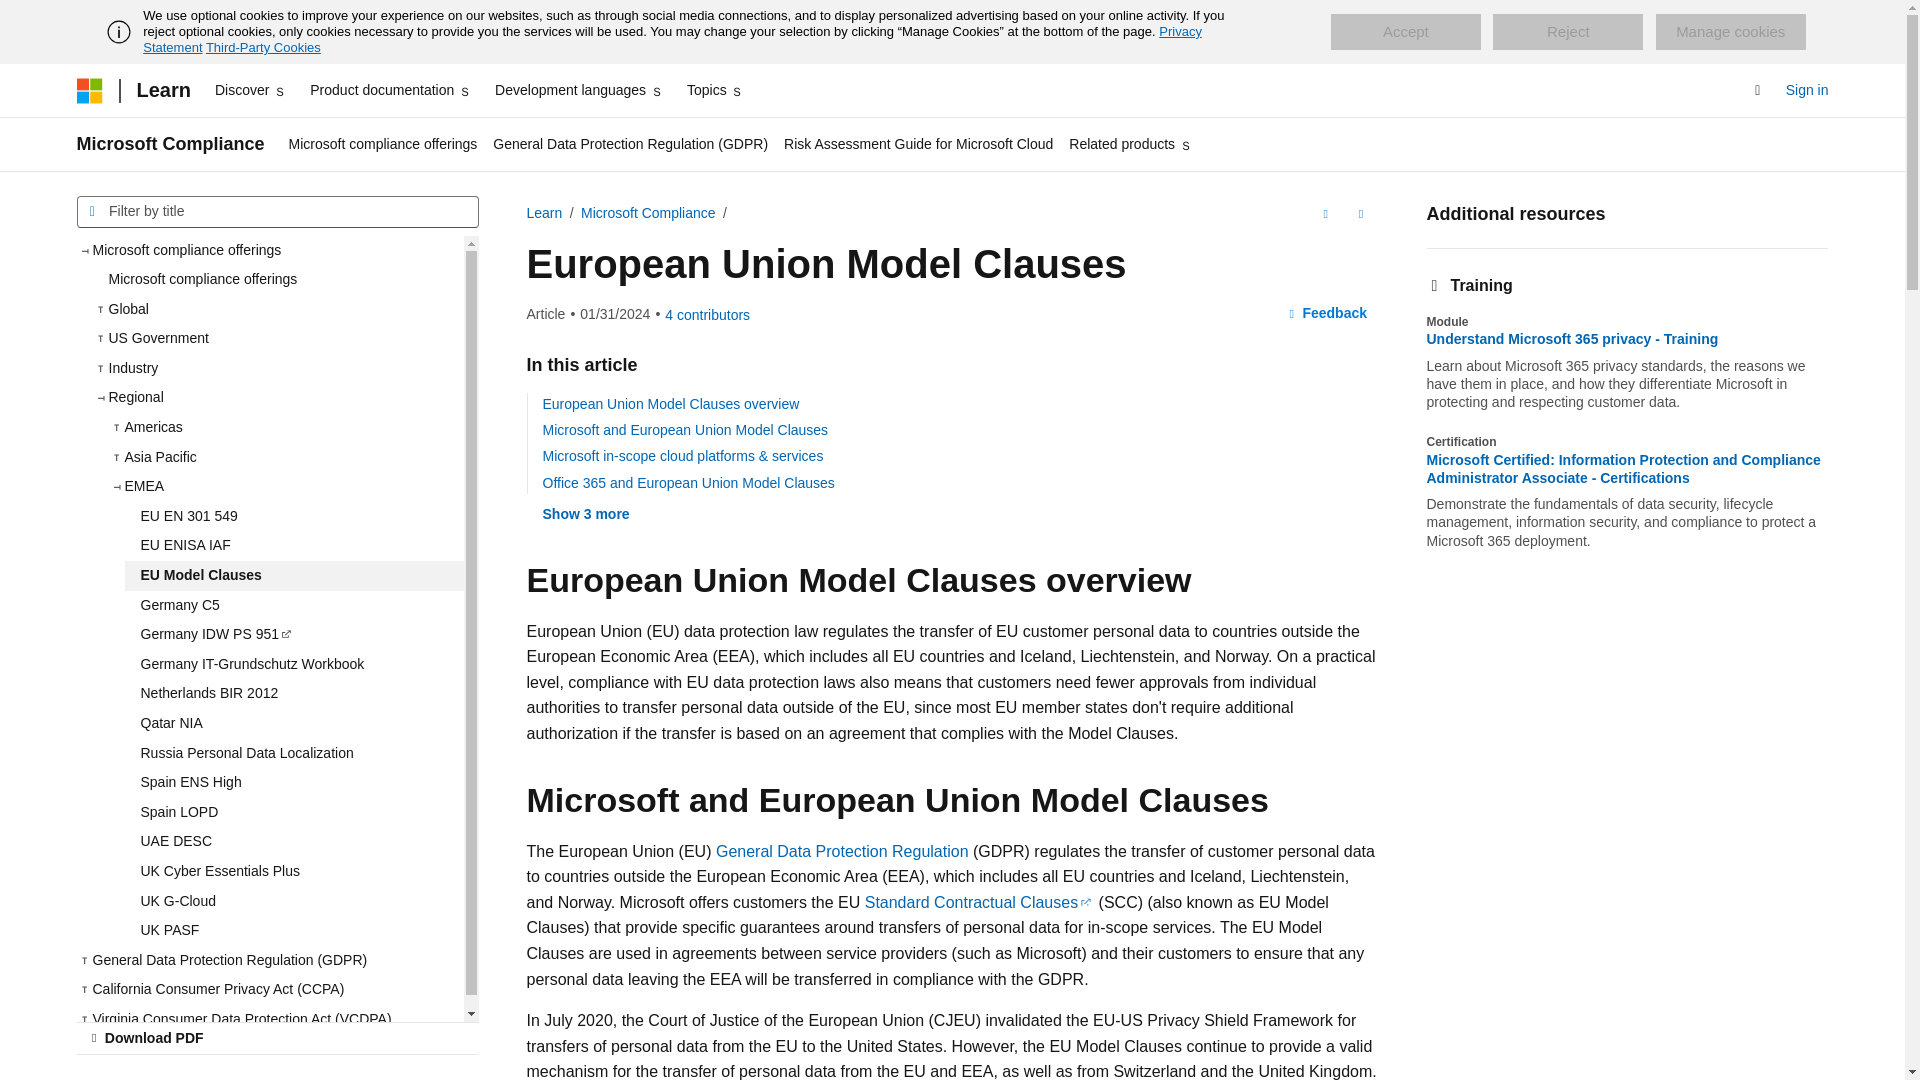 The image size is (1920, 1080). What do you see at coordinates (918, 144) in the screenshot?
I see `Risk Assessment Guide for Microsoft Cloud` at bounding box center [918, 144].